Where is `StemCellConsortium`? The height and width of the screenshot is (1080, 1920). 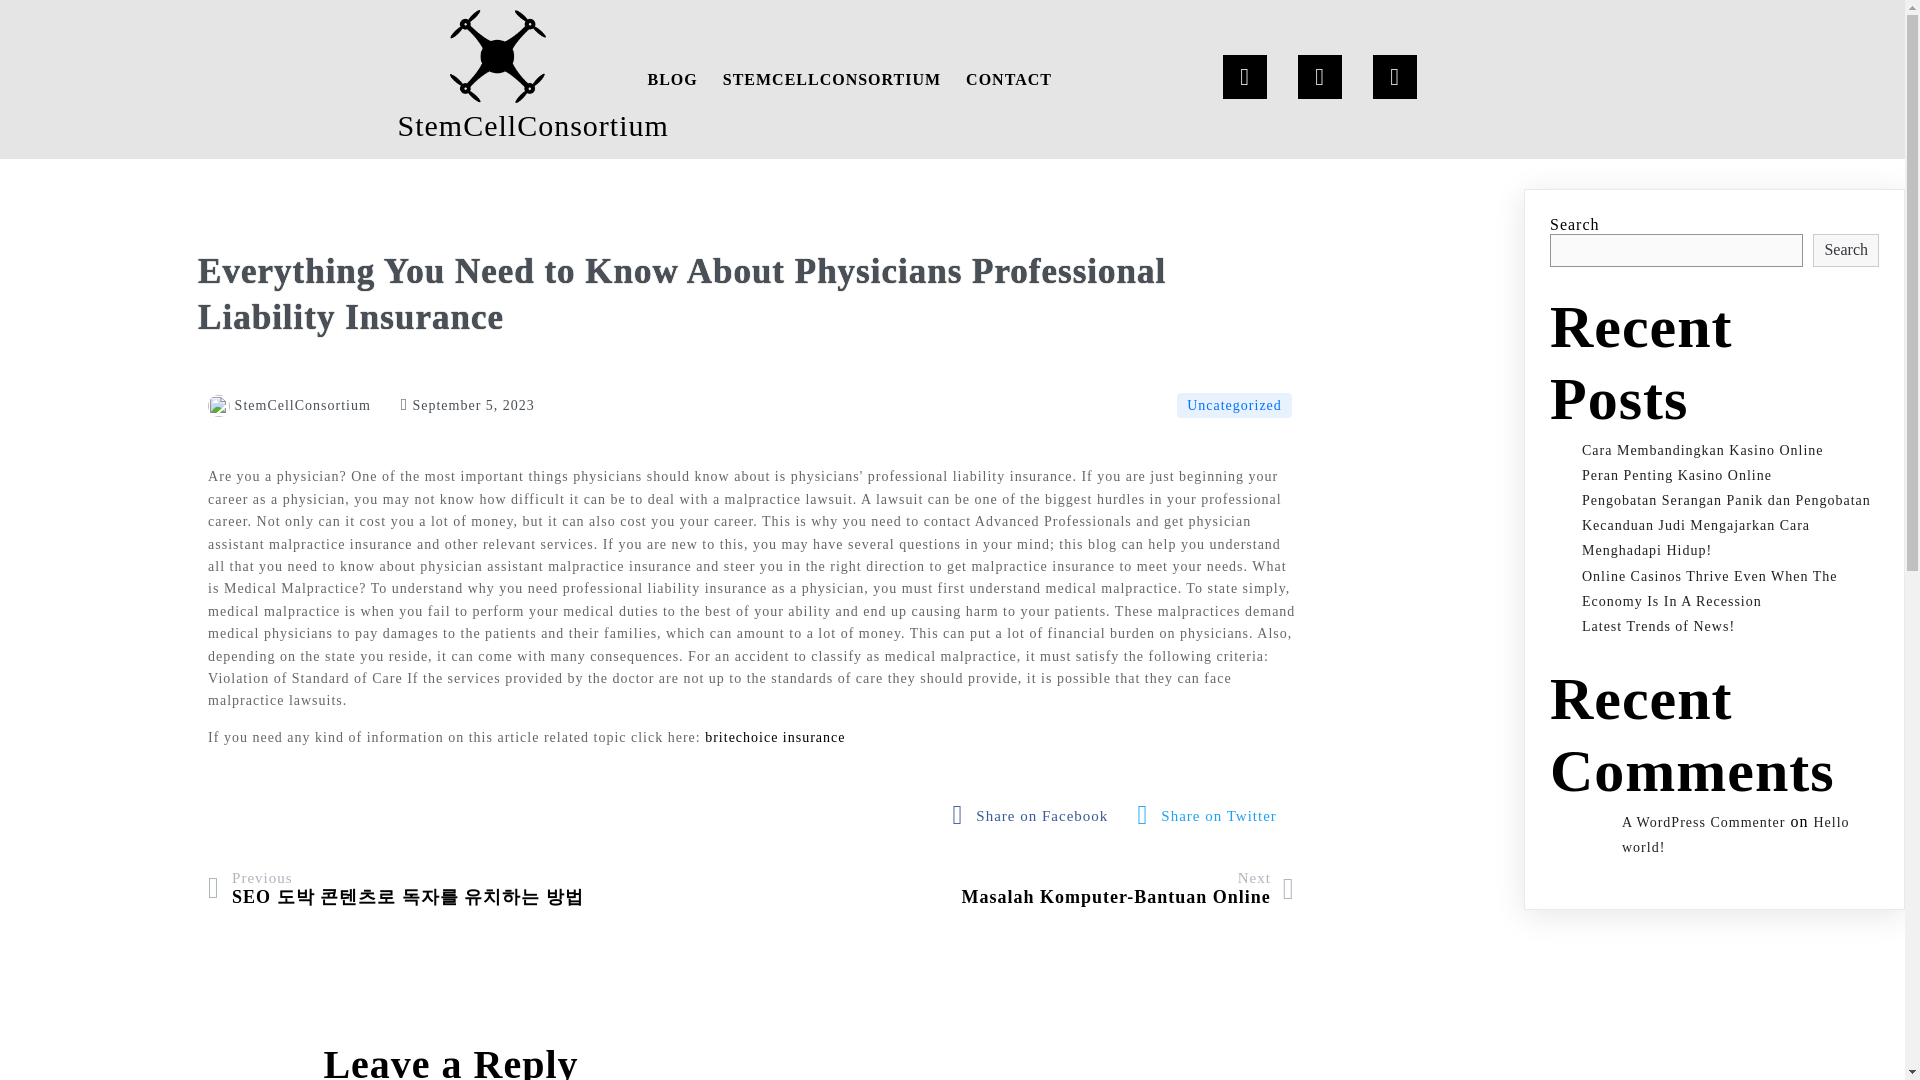 StemCellConsortium is located at coordinates (498, 79).